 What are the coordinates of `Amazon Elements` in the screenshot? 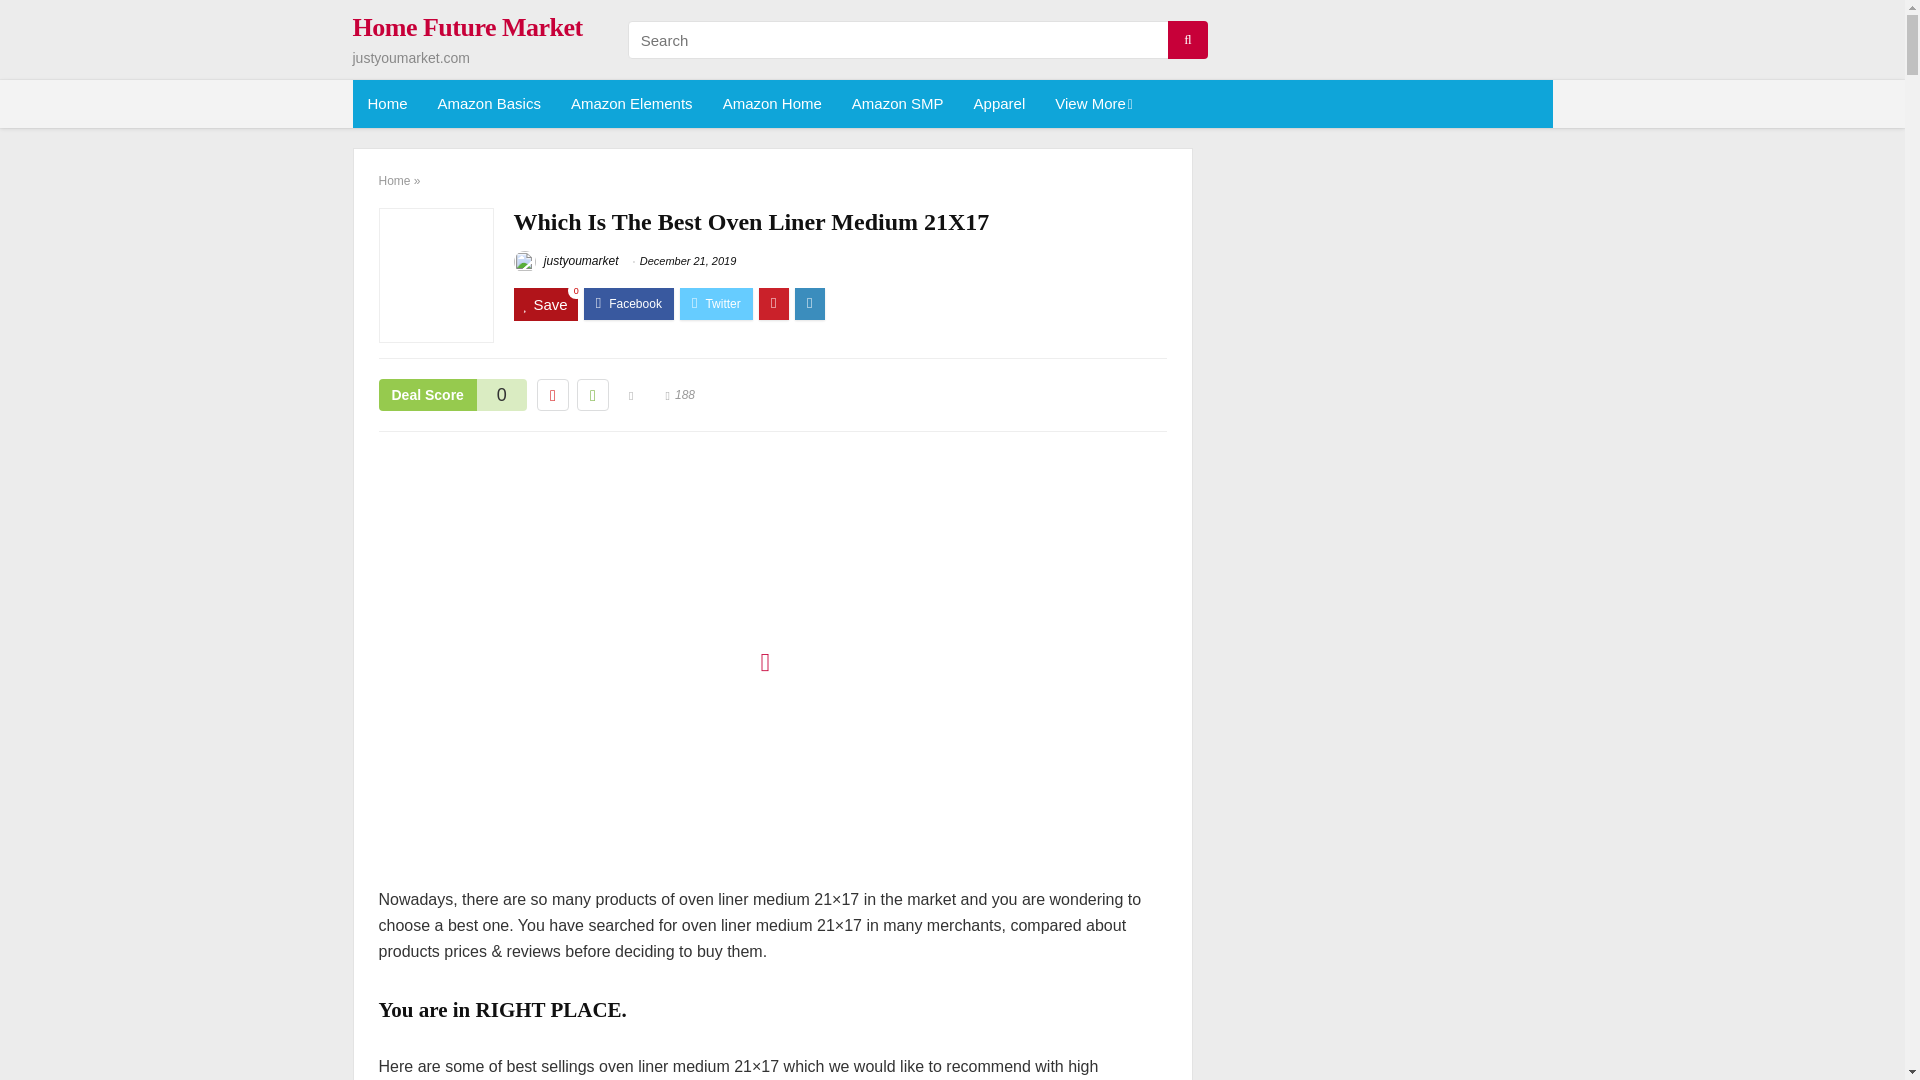 It's located at (632, 104).